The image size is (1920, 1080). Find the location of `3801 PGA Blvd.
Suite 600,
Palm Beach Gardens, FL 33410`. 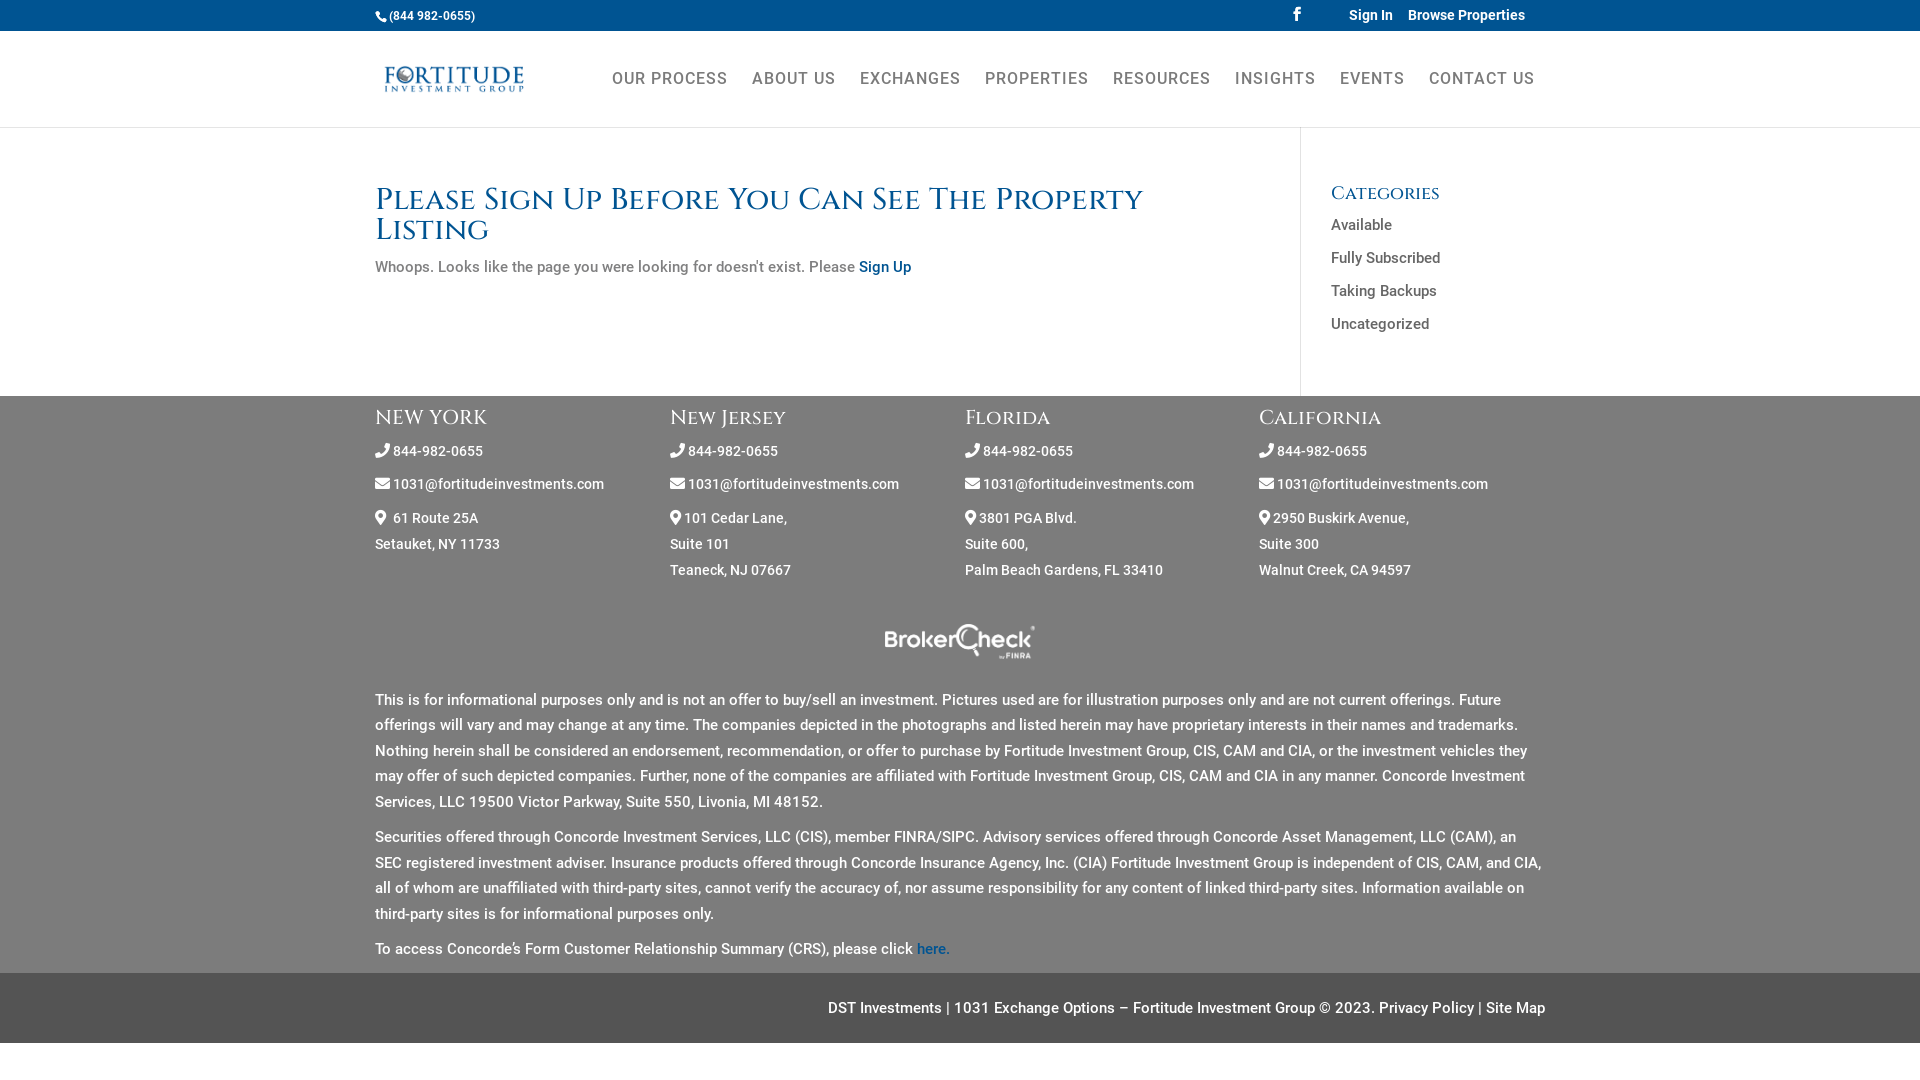

3801 PGA Blvd.
Suite 600,
Palm Beach Gardens, FL 33410 is located at coordinates (1064, 544).